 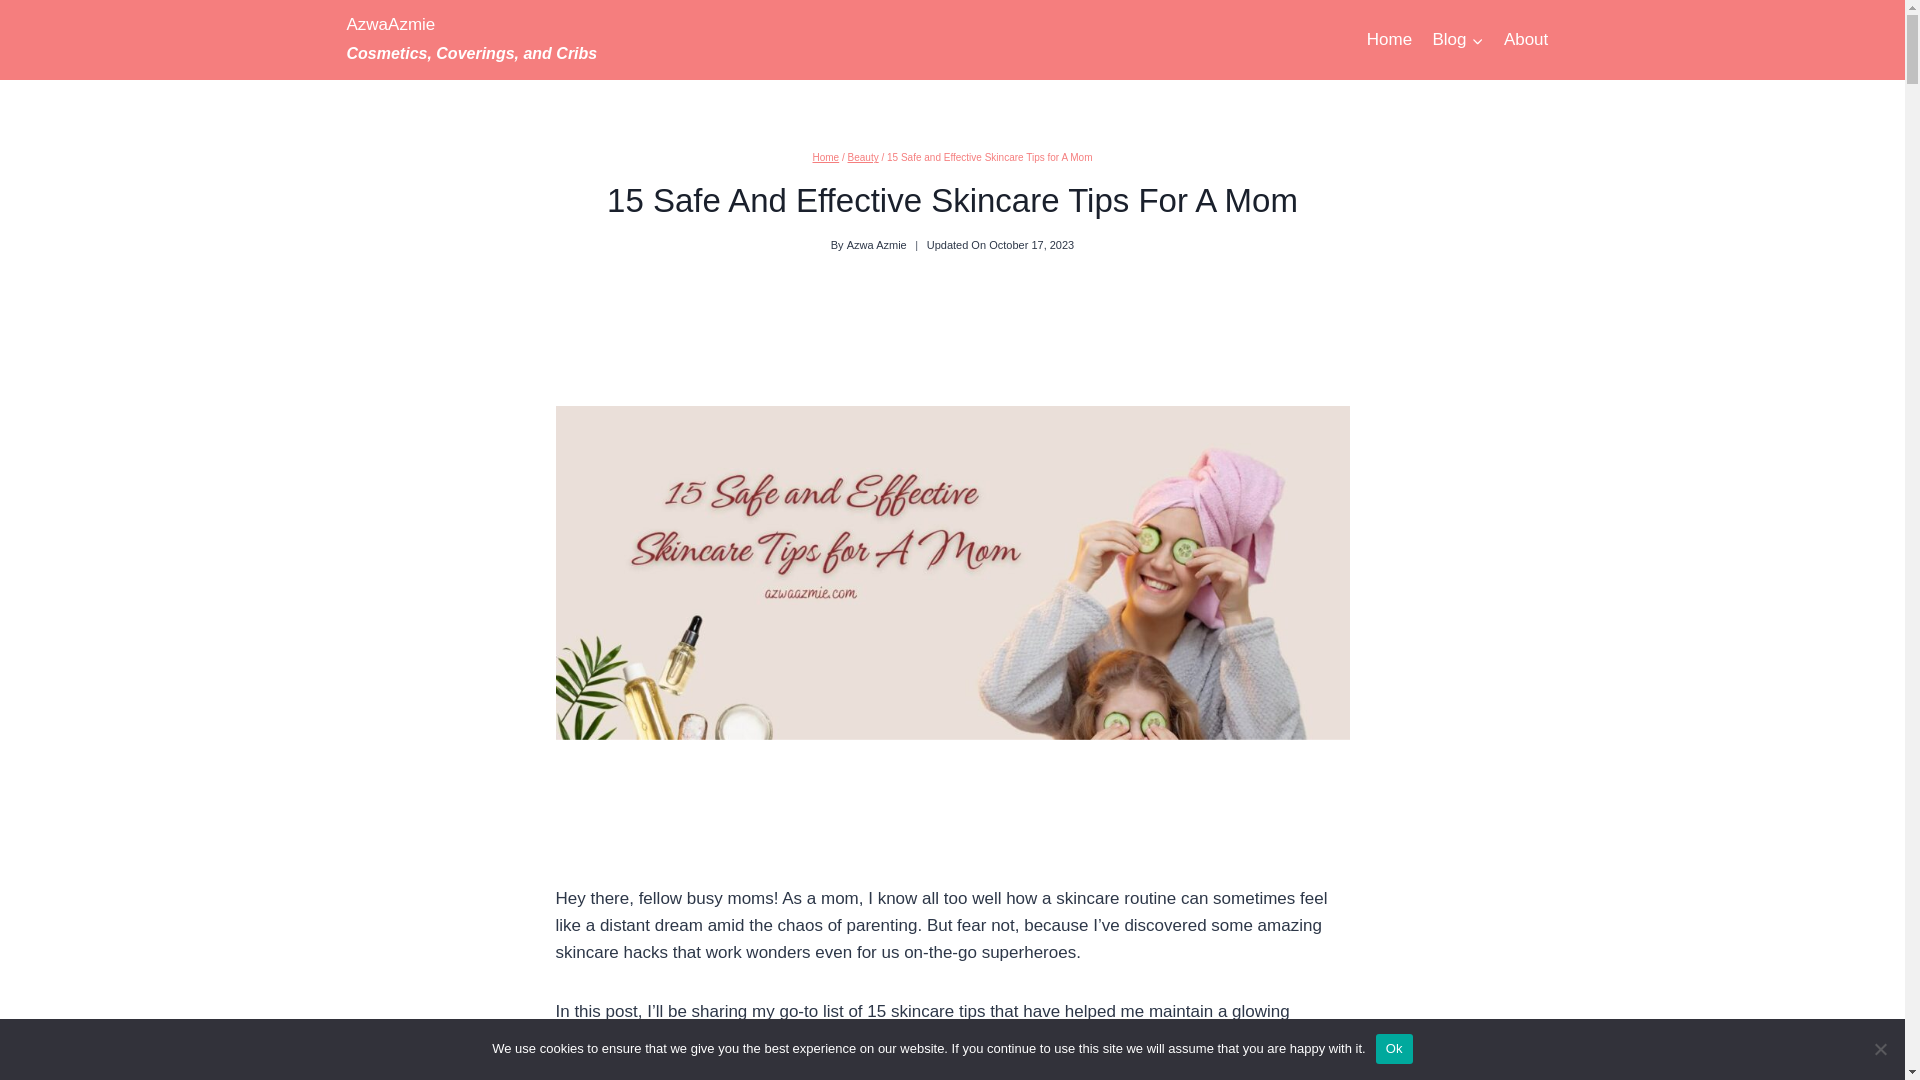 I want to click on Beauty, so click(x=864, y=158).